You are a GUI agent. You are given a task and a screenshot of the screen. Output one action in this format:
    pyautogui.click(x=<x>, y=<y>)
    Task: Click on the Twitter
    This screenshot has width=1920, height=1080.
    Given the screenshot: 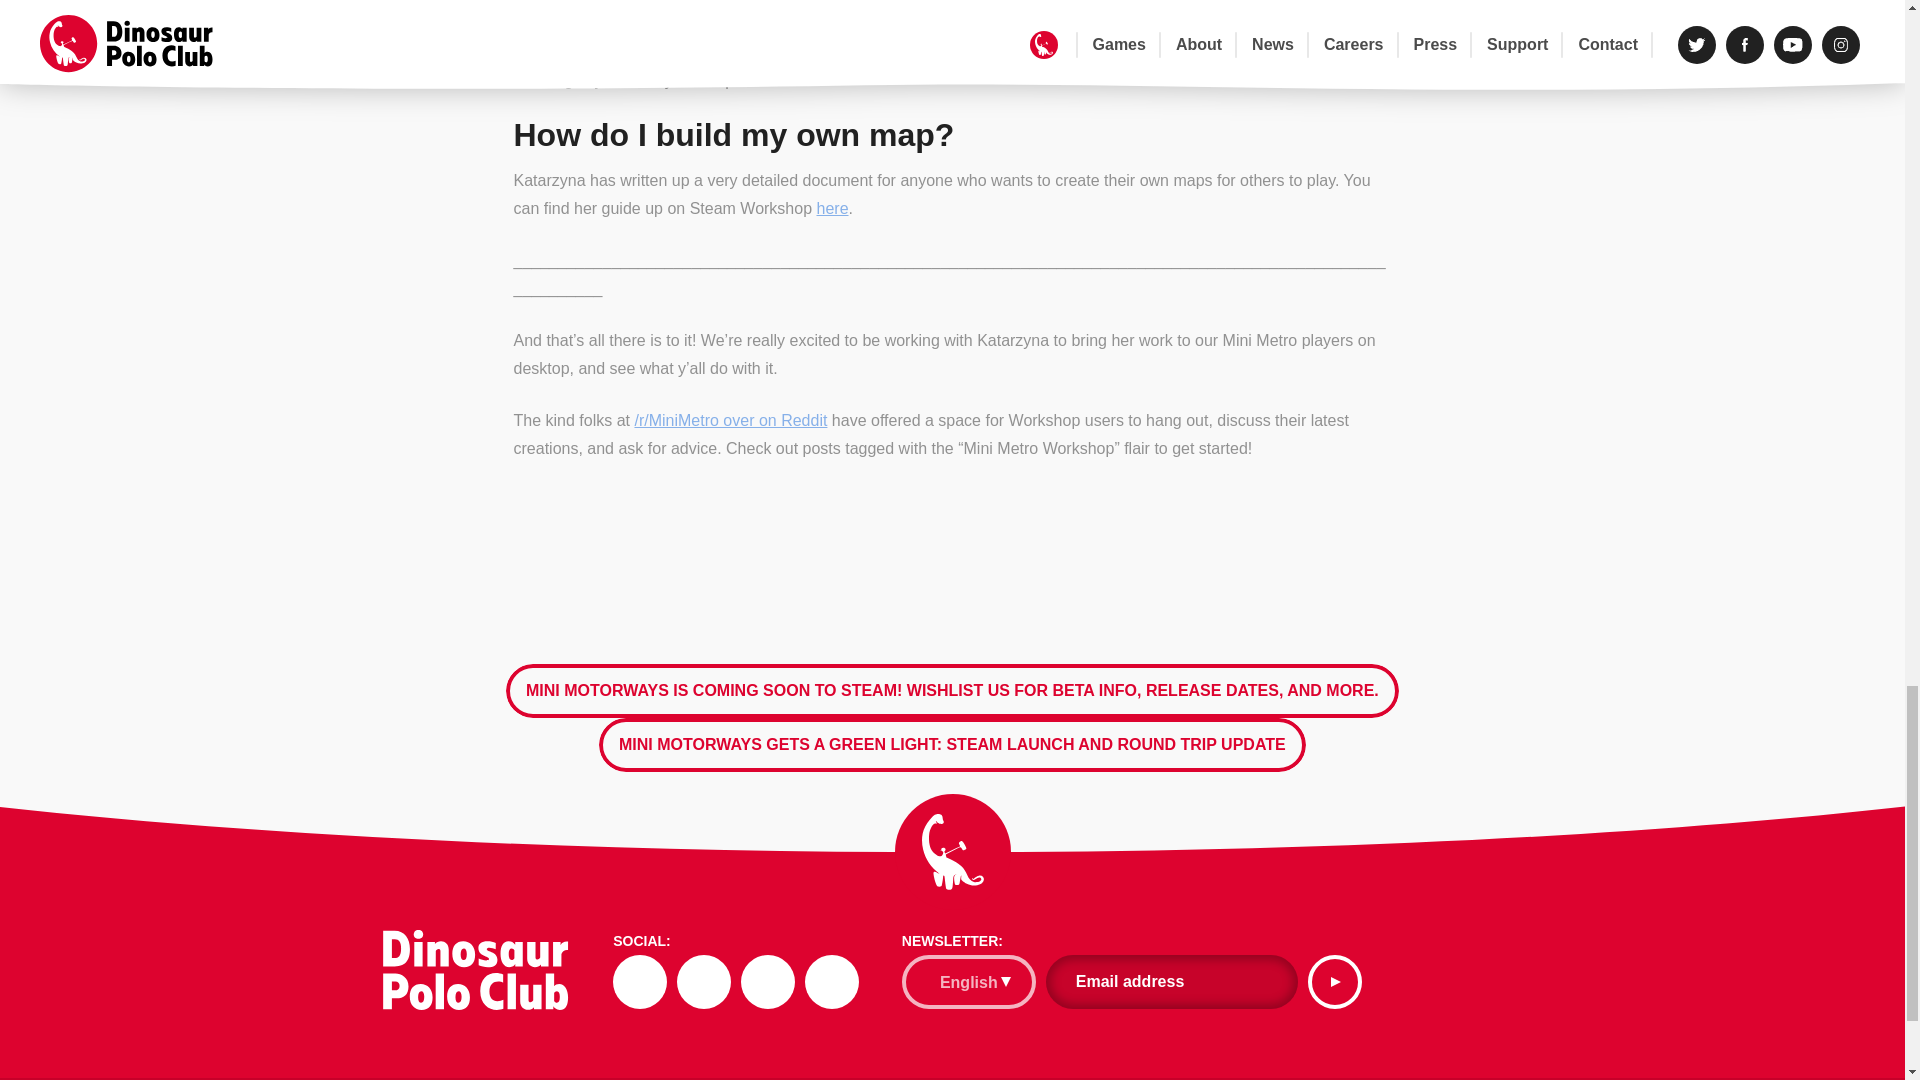 What is the action you would take?
    pyautogui.click(x=639, y=981)
    